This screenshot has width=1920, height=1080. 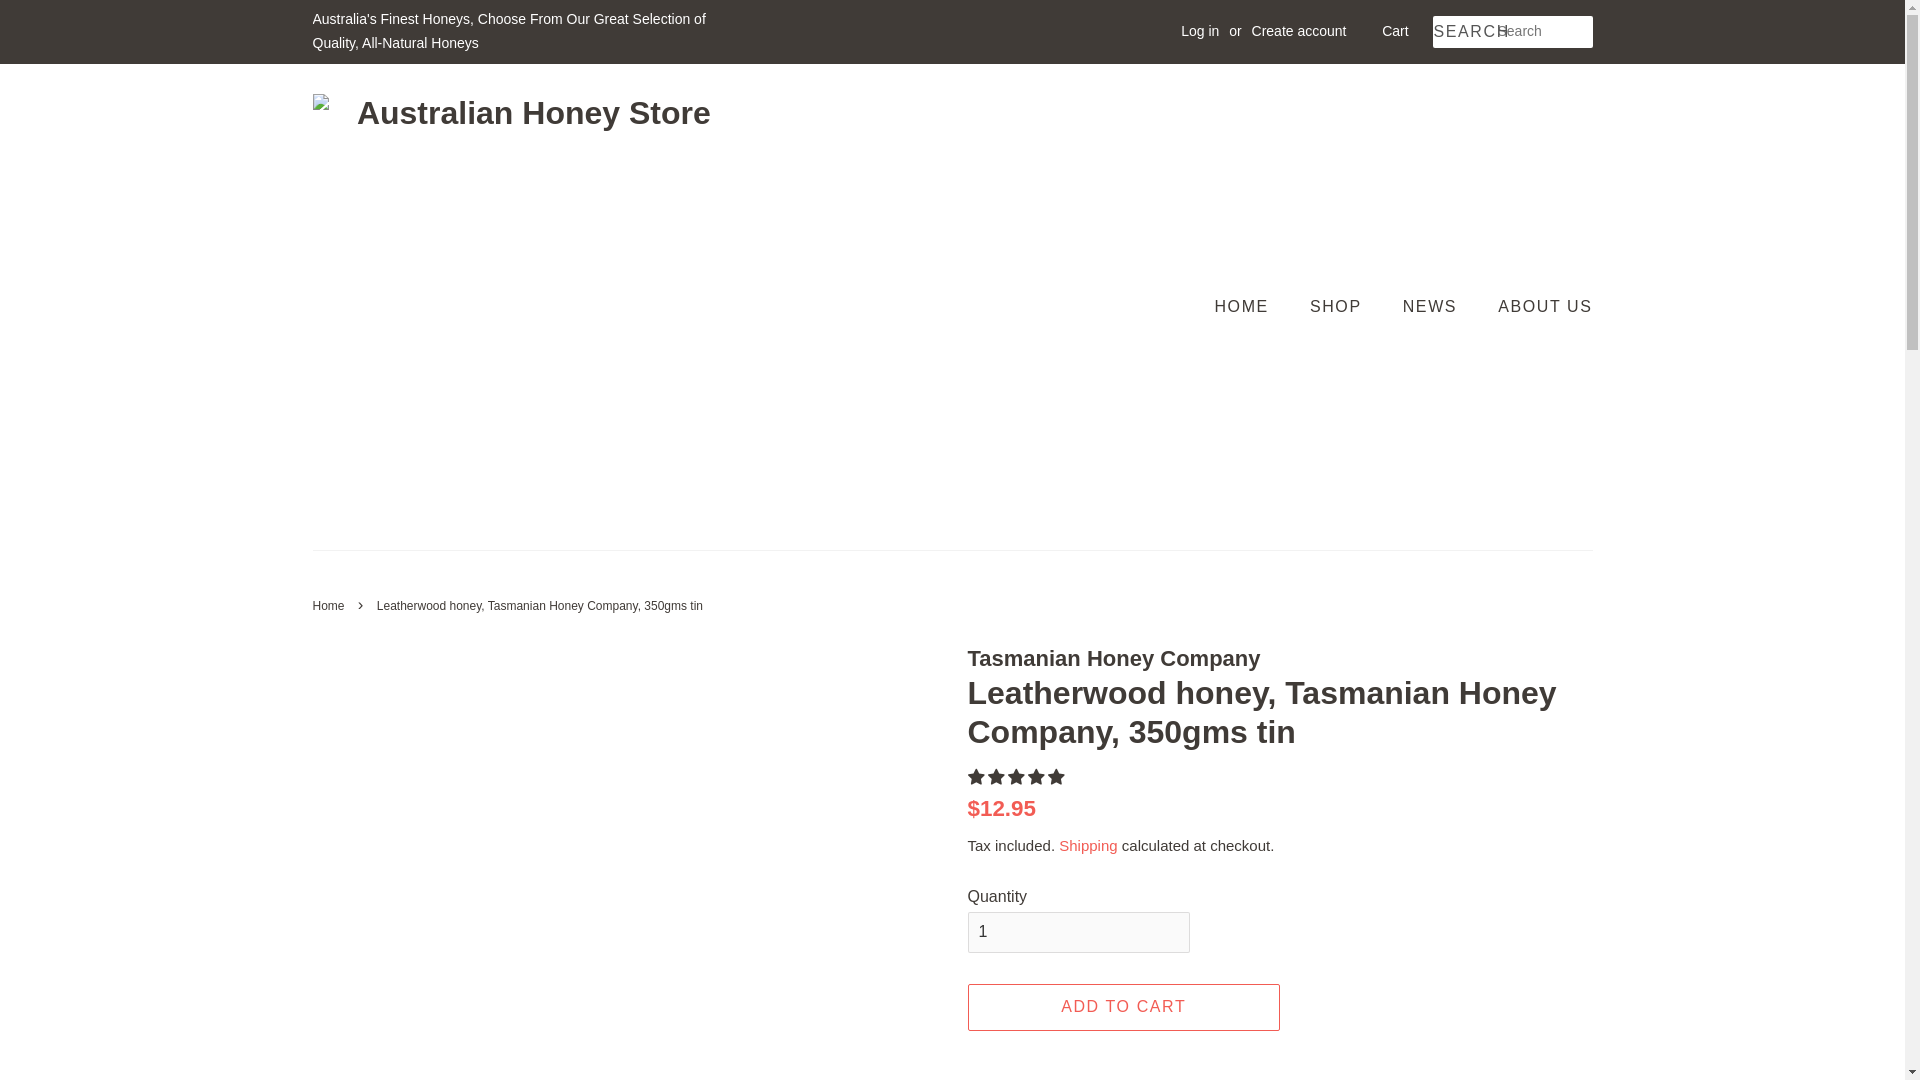 What do you see at coordinates (1200, 30) in the screenshot?
I see `Log in` at bounding box center [1200, 30].